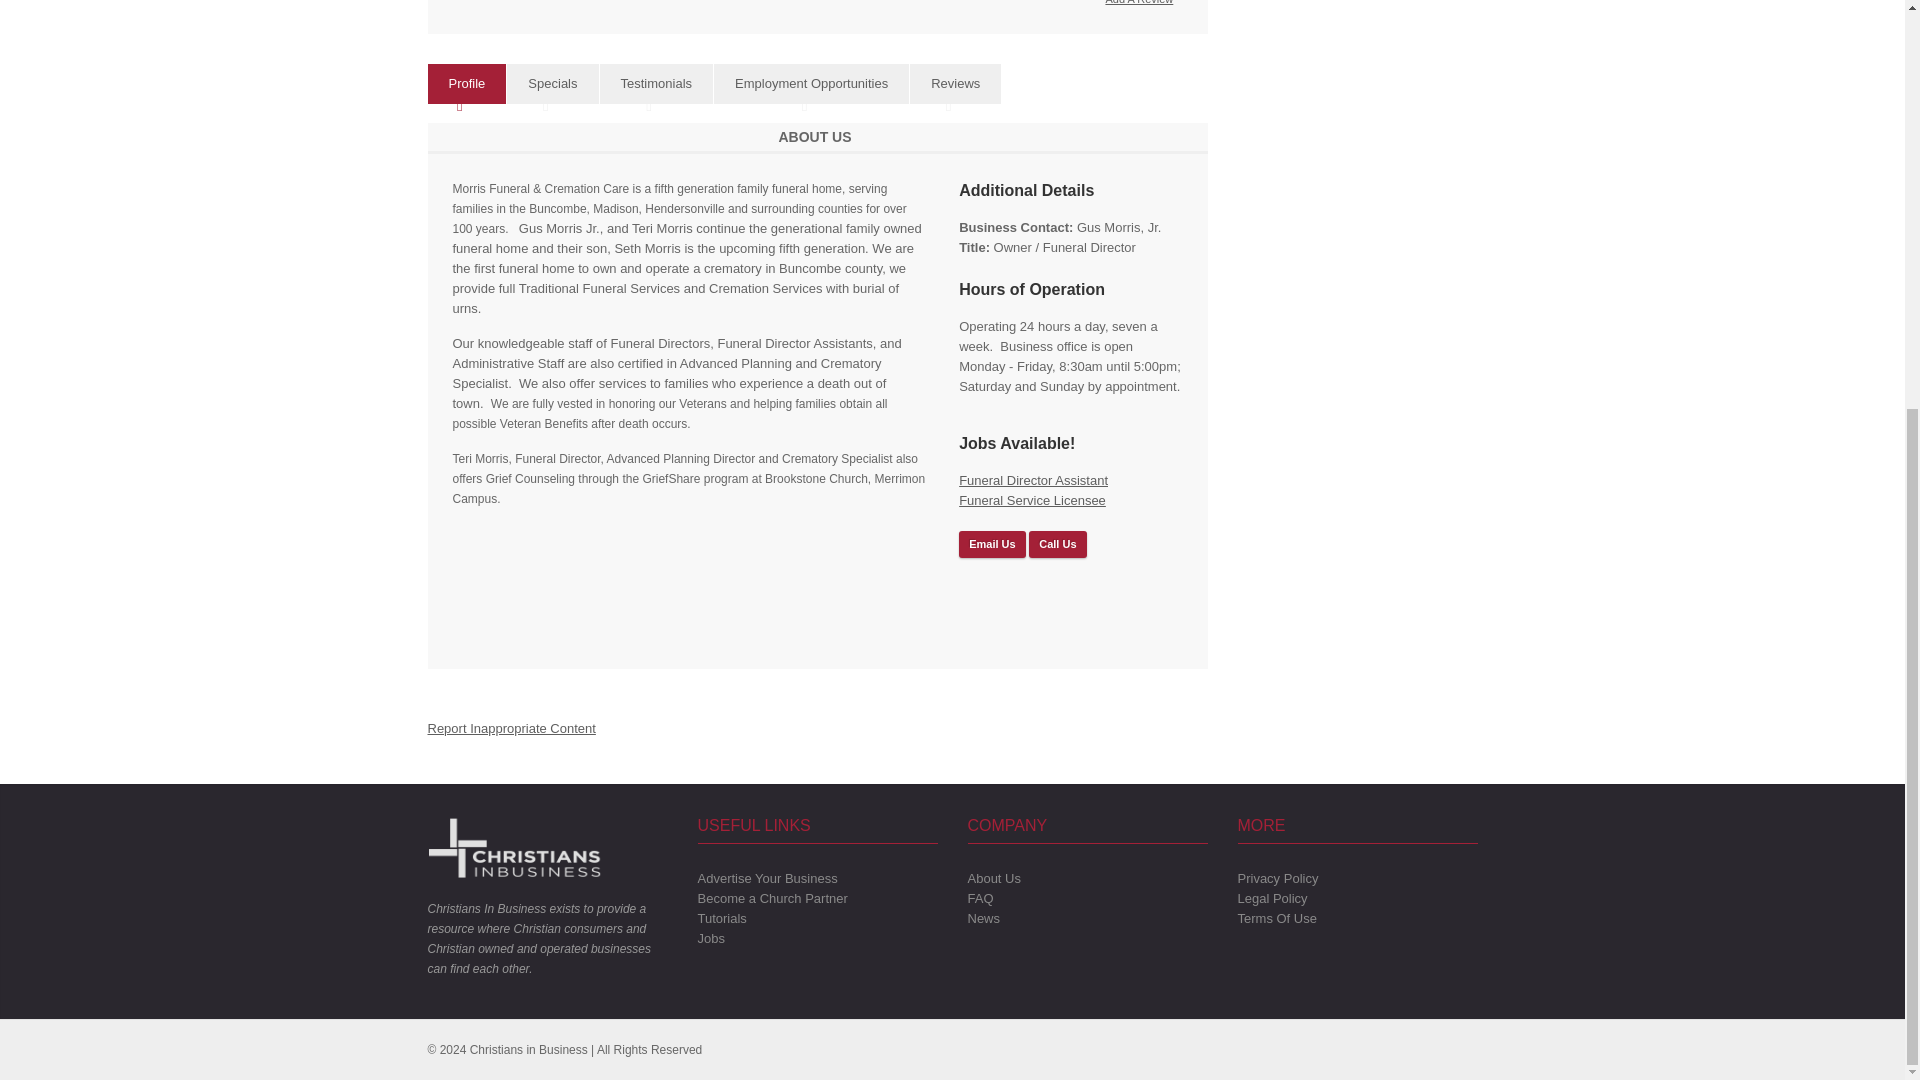  I want to click on Reviews, so click(955, 84).